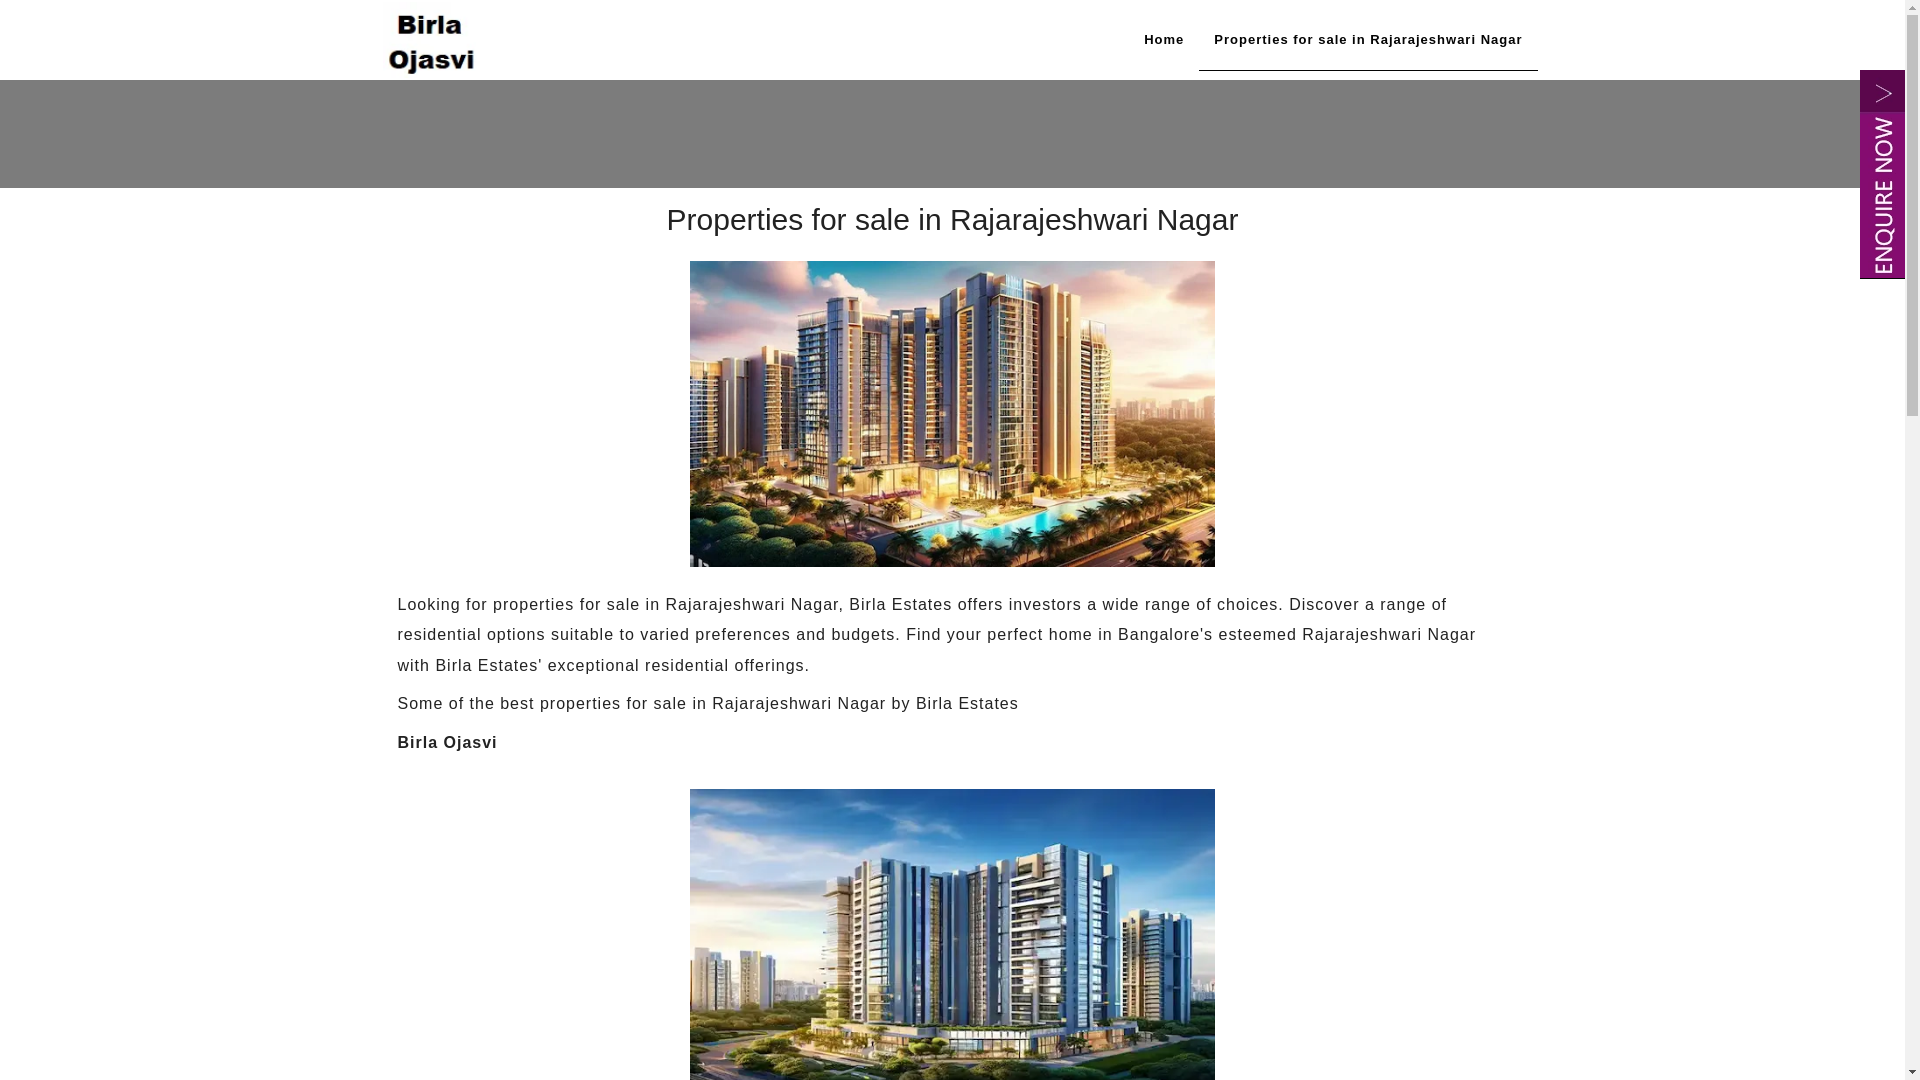  What do you see at coordinates (432, 40) in the screenshot?
I see `Birla Ojasvi Logo` at bounding box center [432, 40].